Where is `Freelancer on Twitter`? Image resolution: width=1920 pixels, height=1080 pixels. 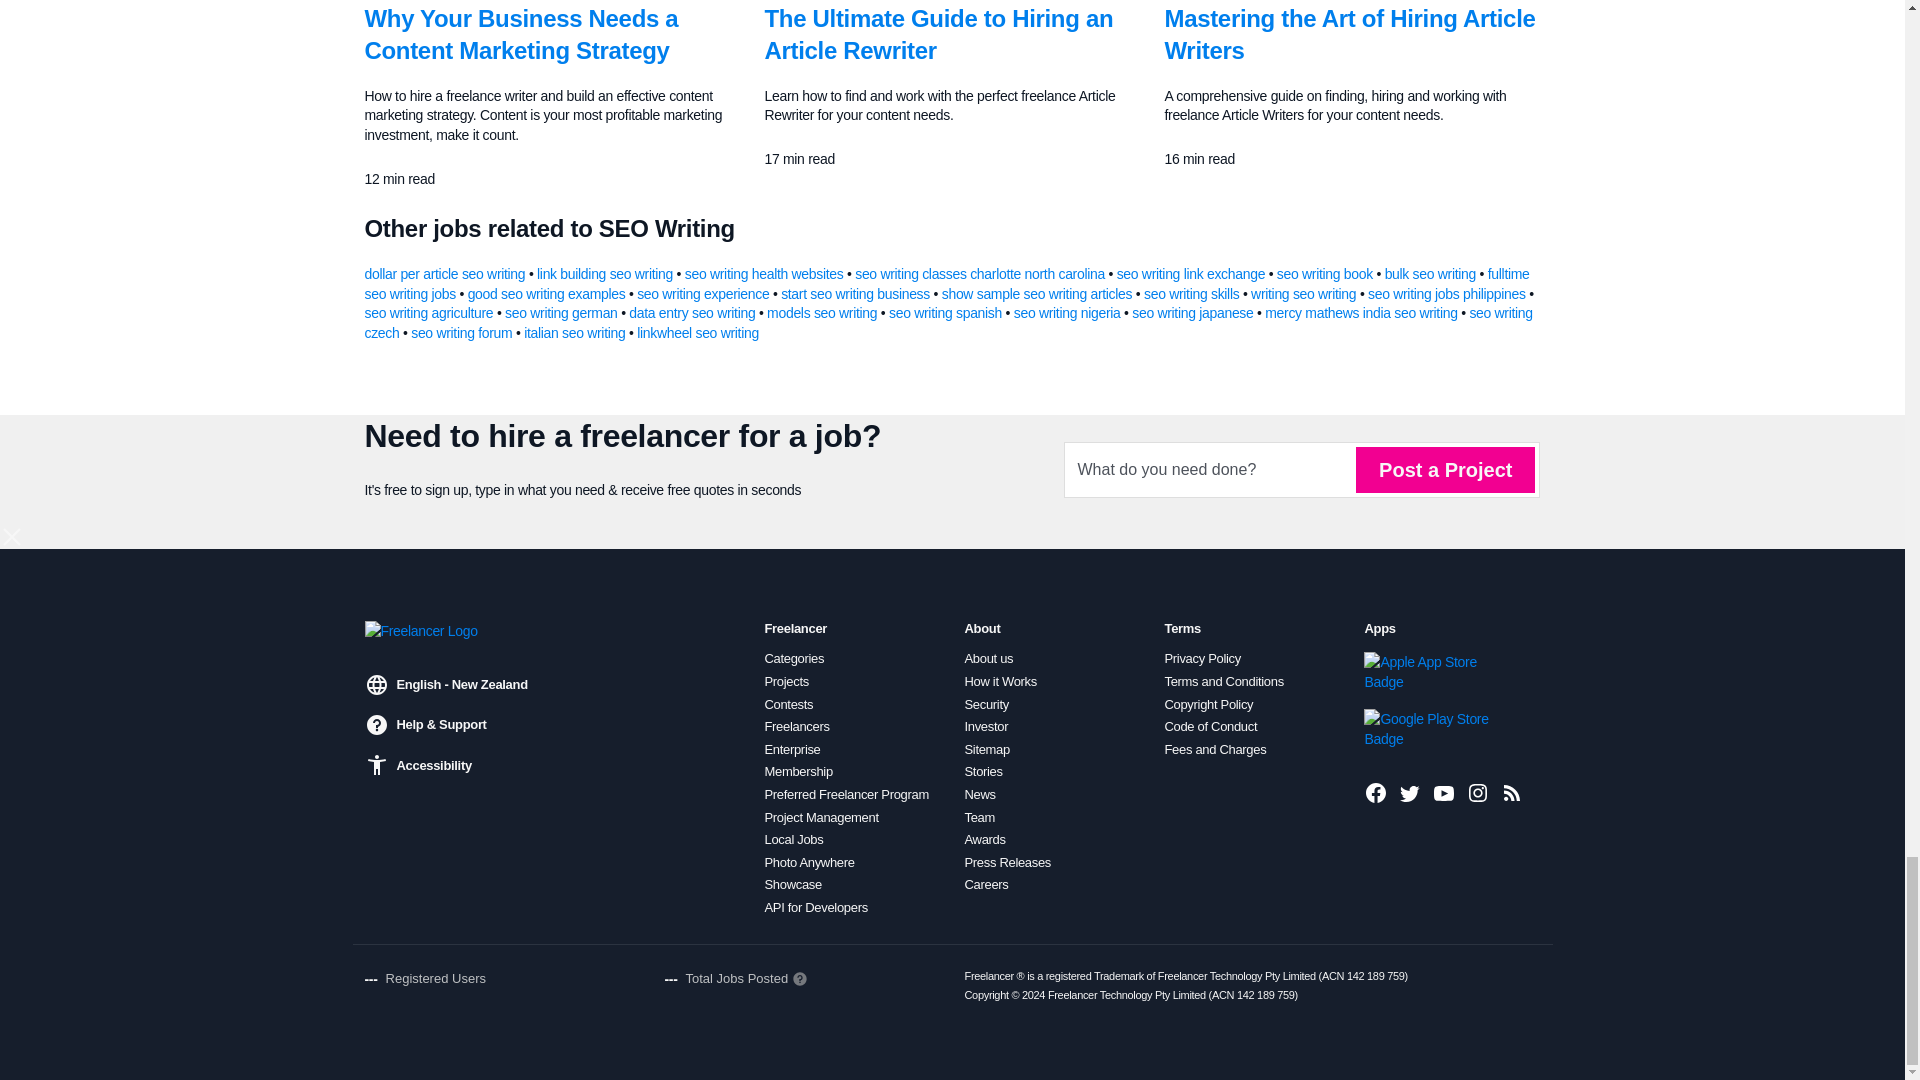
Freelancer on Twitter is located at coordinates (1410, 792).